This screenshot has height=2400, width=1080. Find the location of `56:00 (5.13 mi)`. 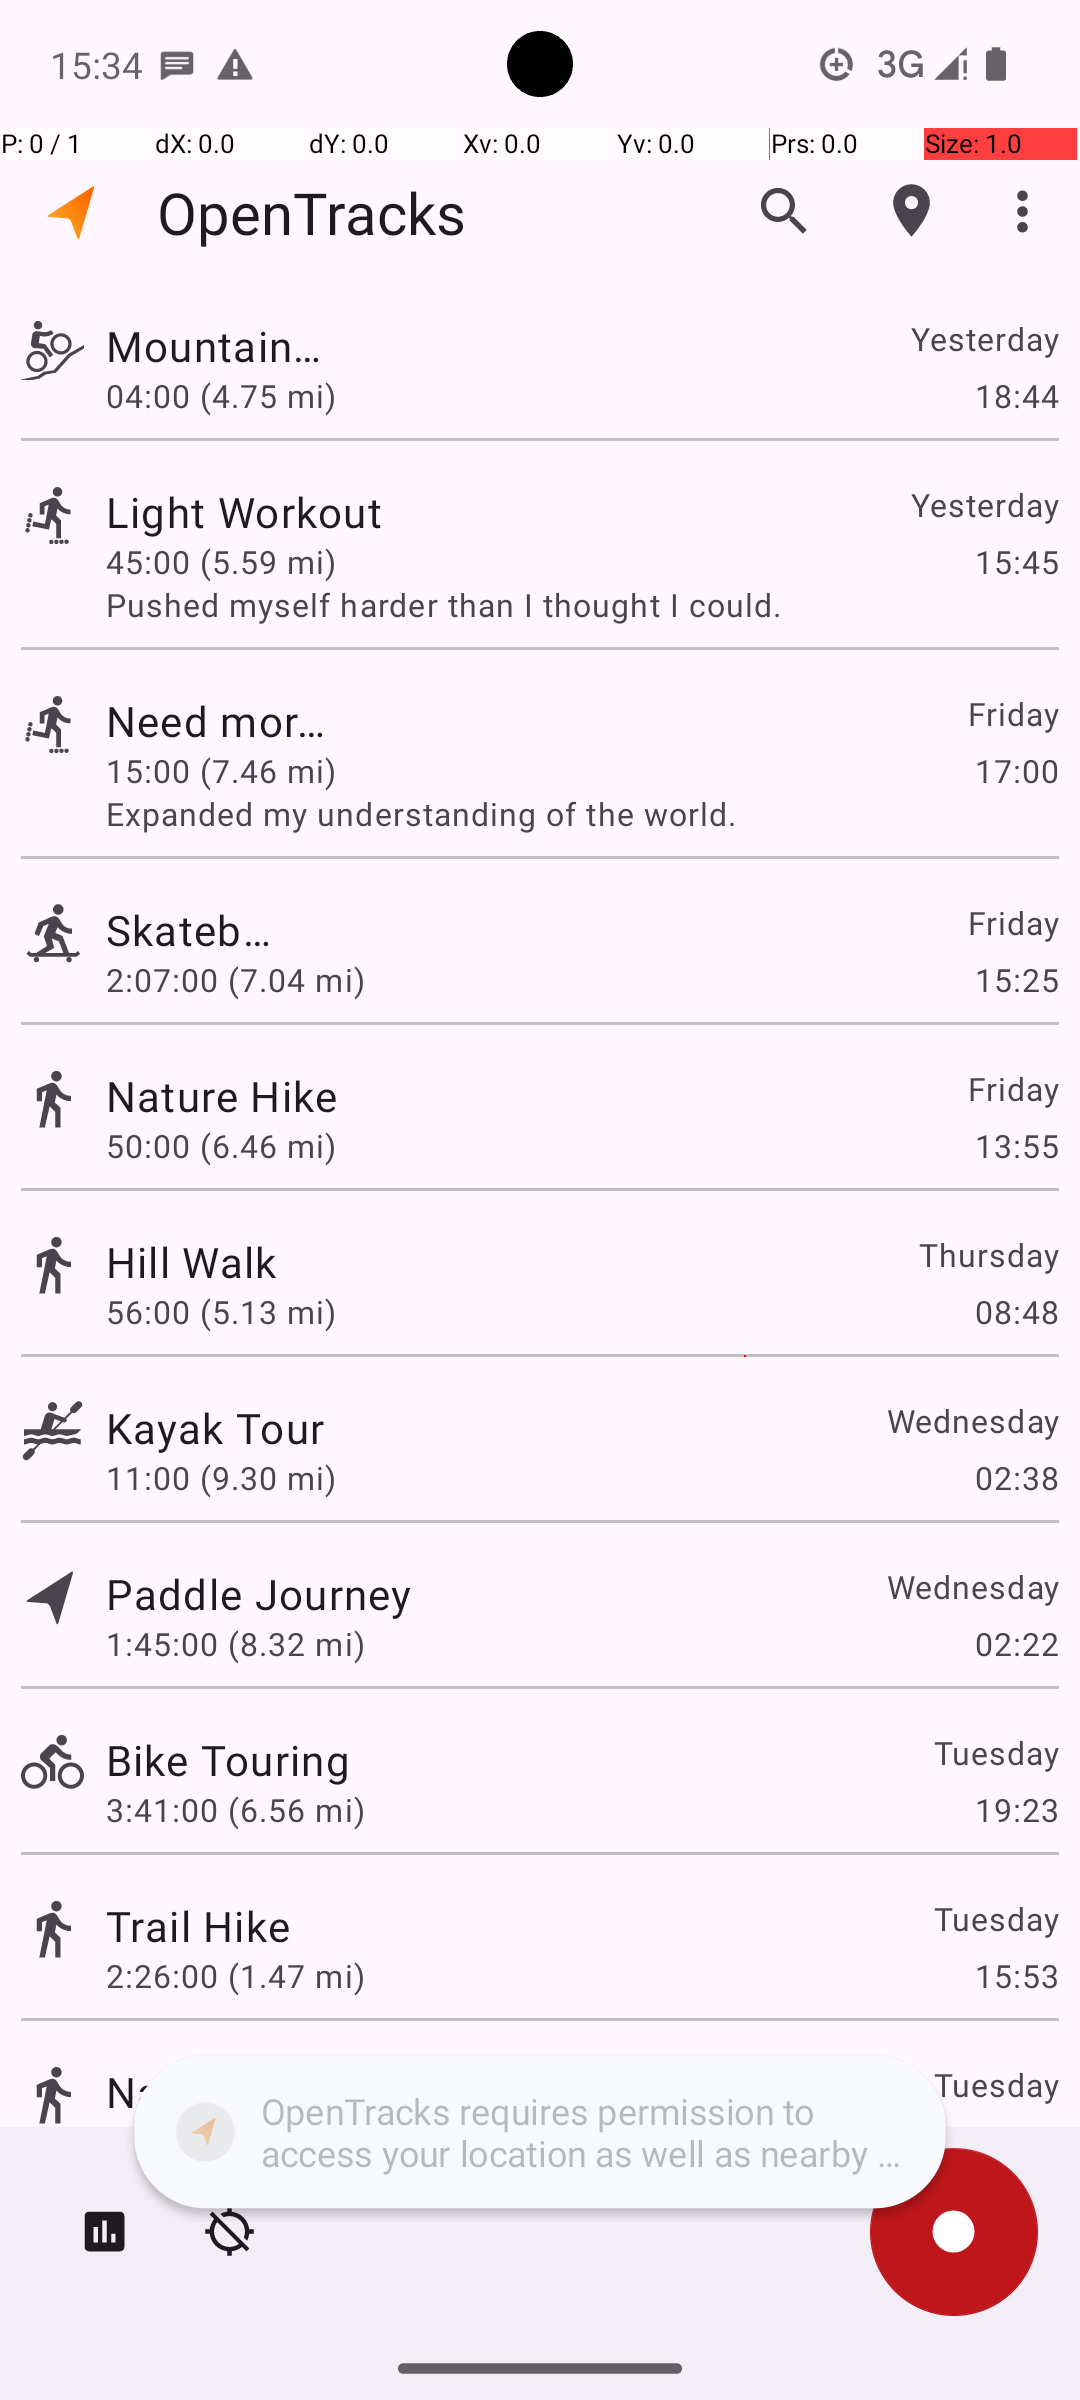

56:00 (5.13 mi) is located at coordinates (221, 1312).